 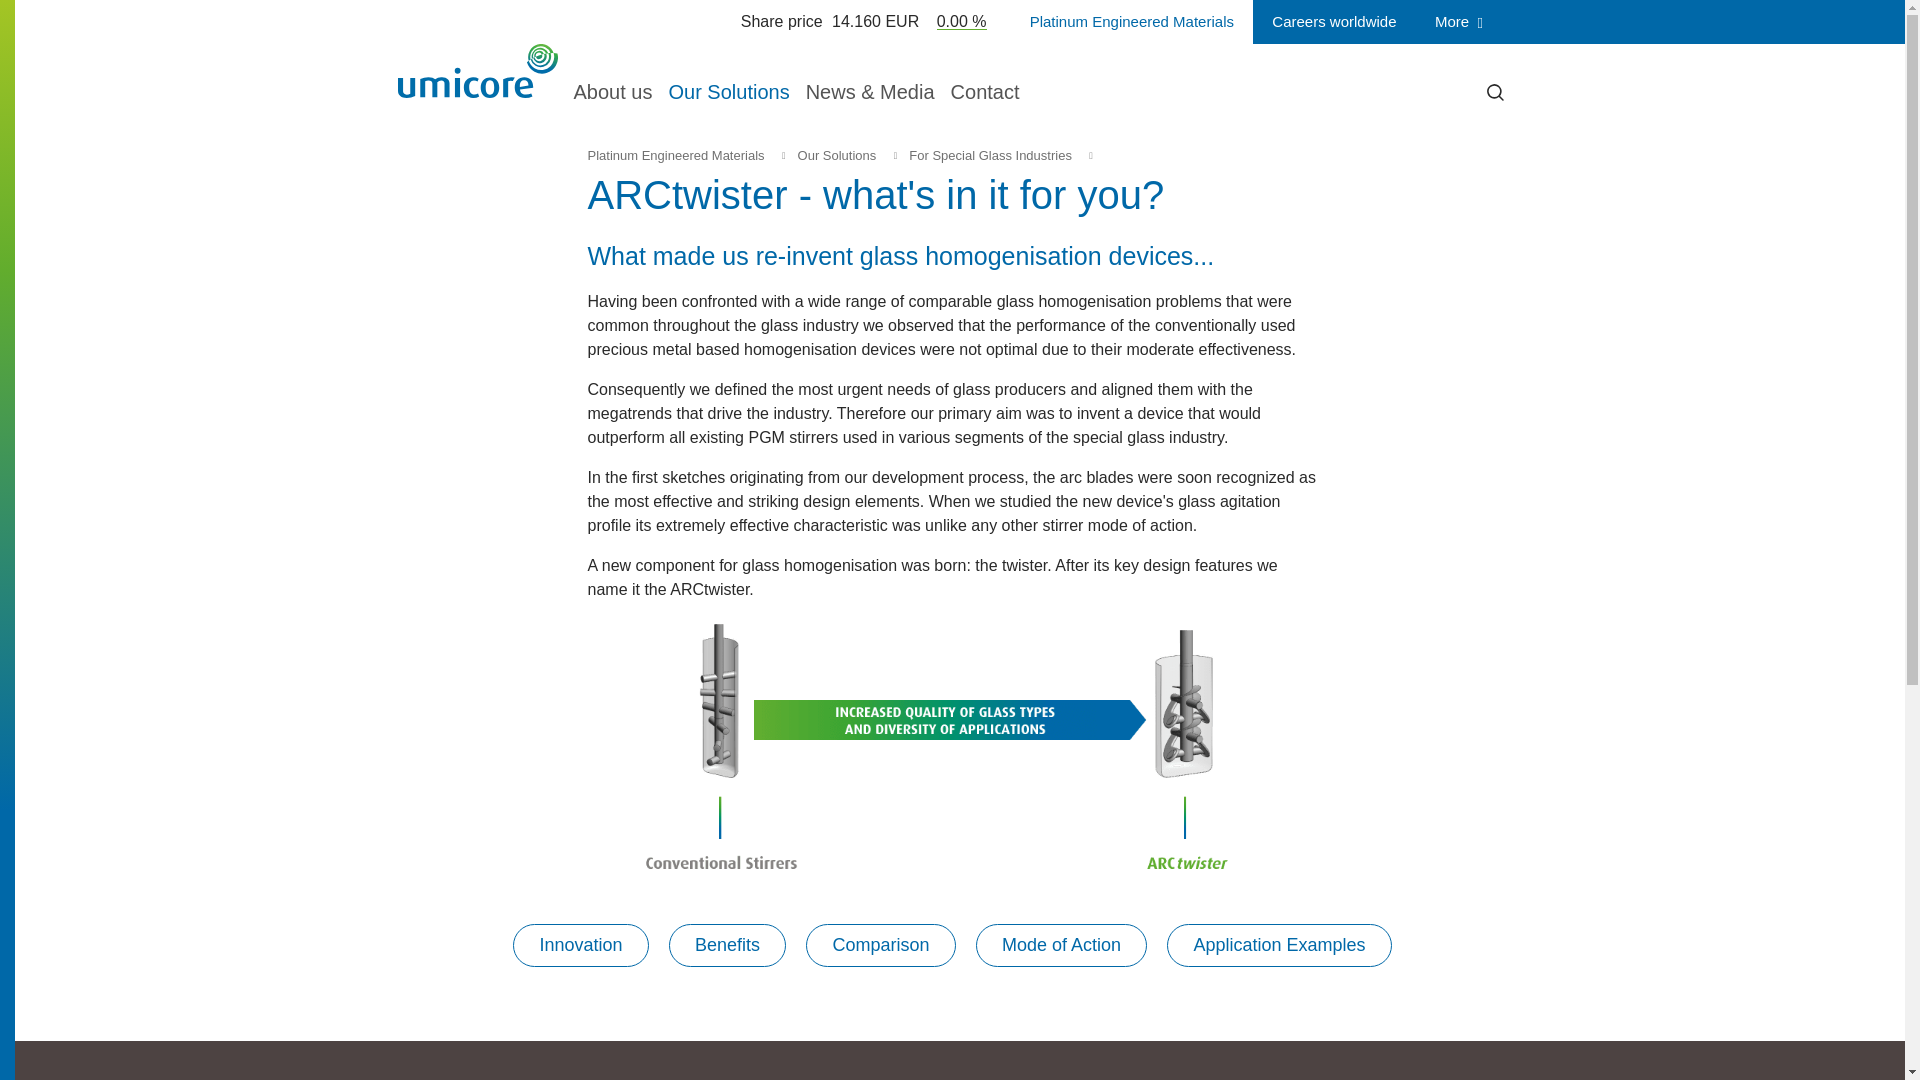 What do you see at coordinates (1462, 22) in the screenshot?
I see `More` at bounding box center [1462, 22].